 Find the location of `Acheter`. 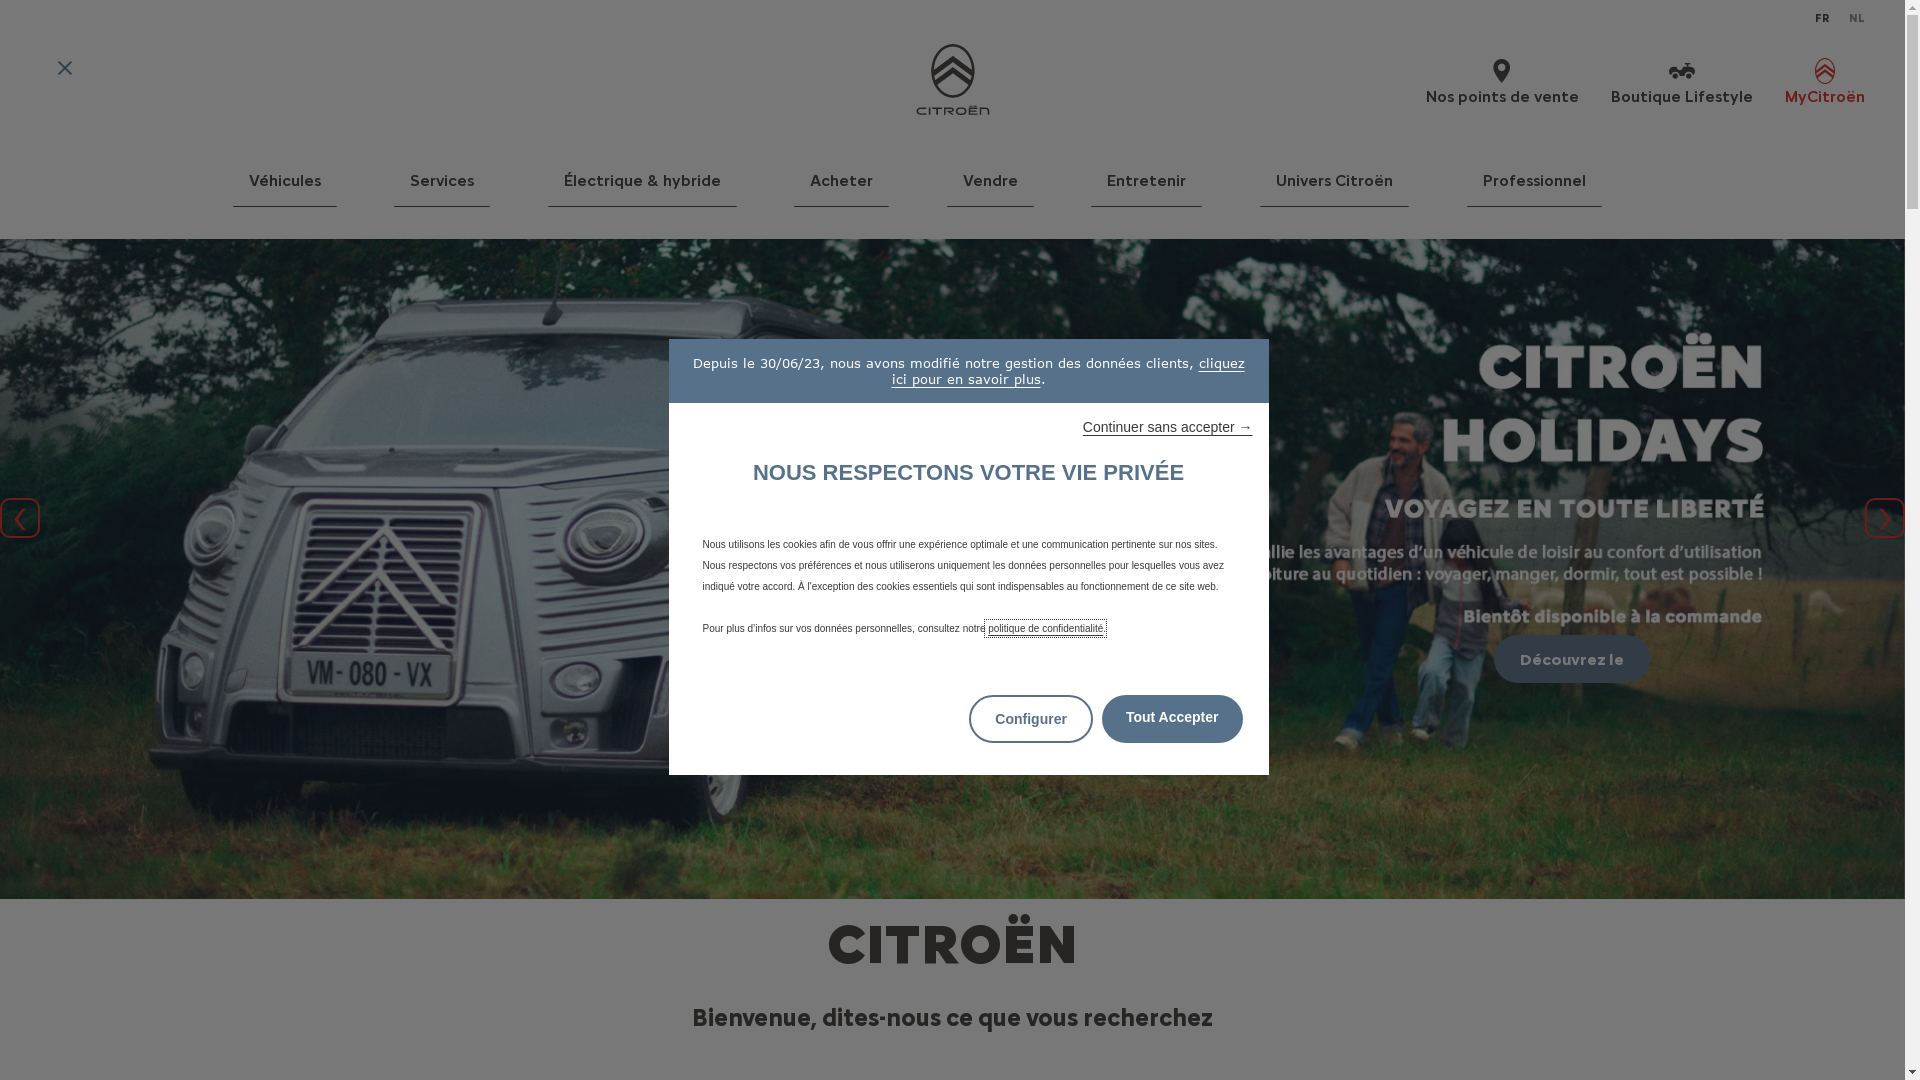

Acheter is located at coordinates (842, 188).